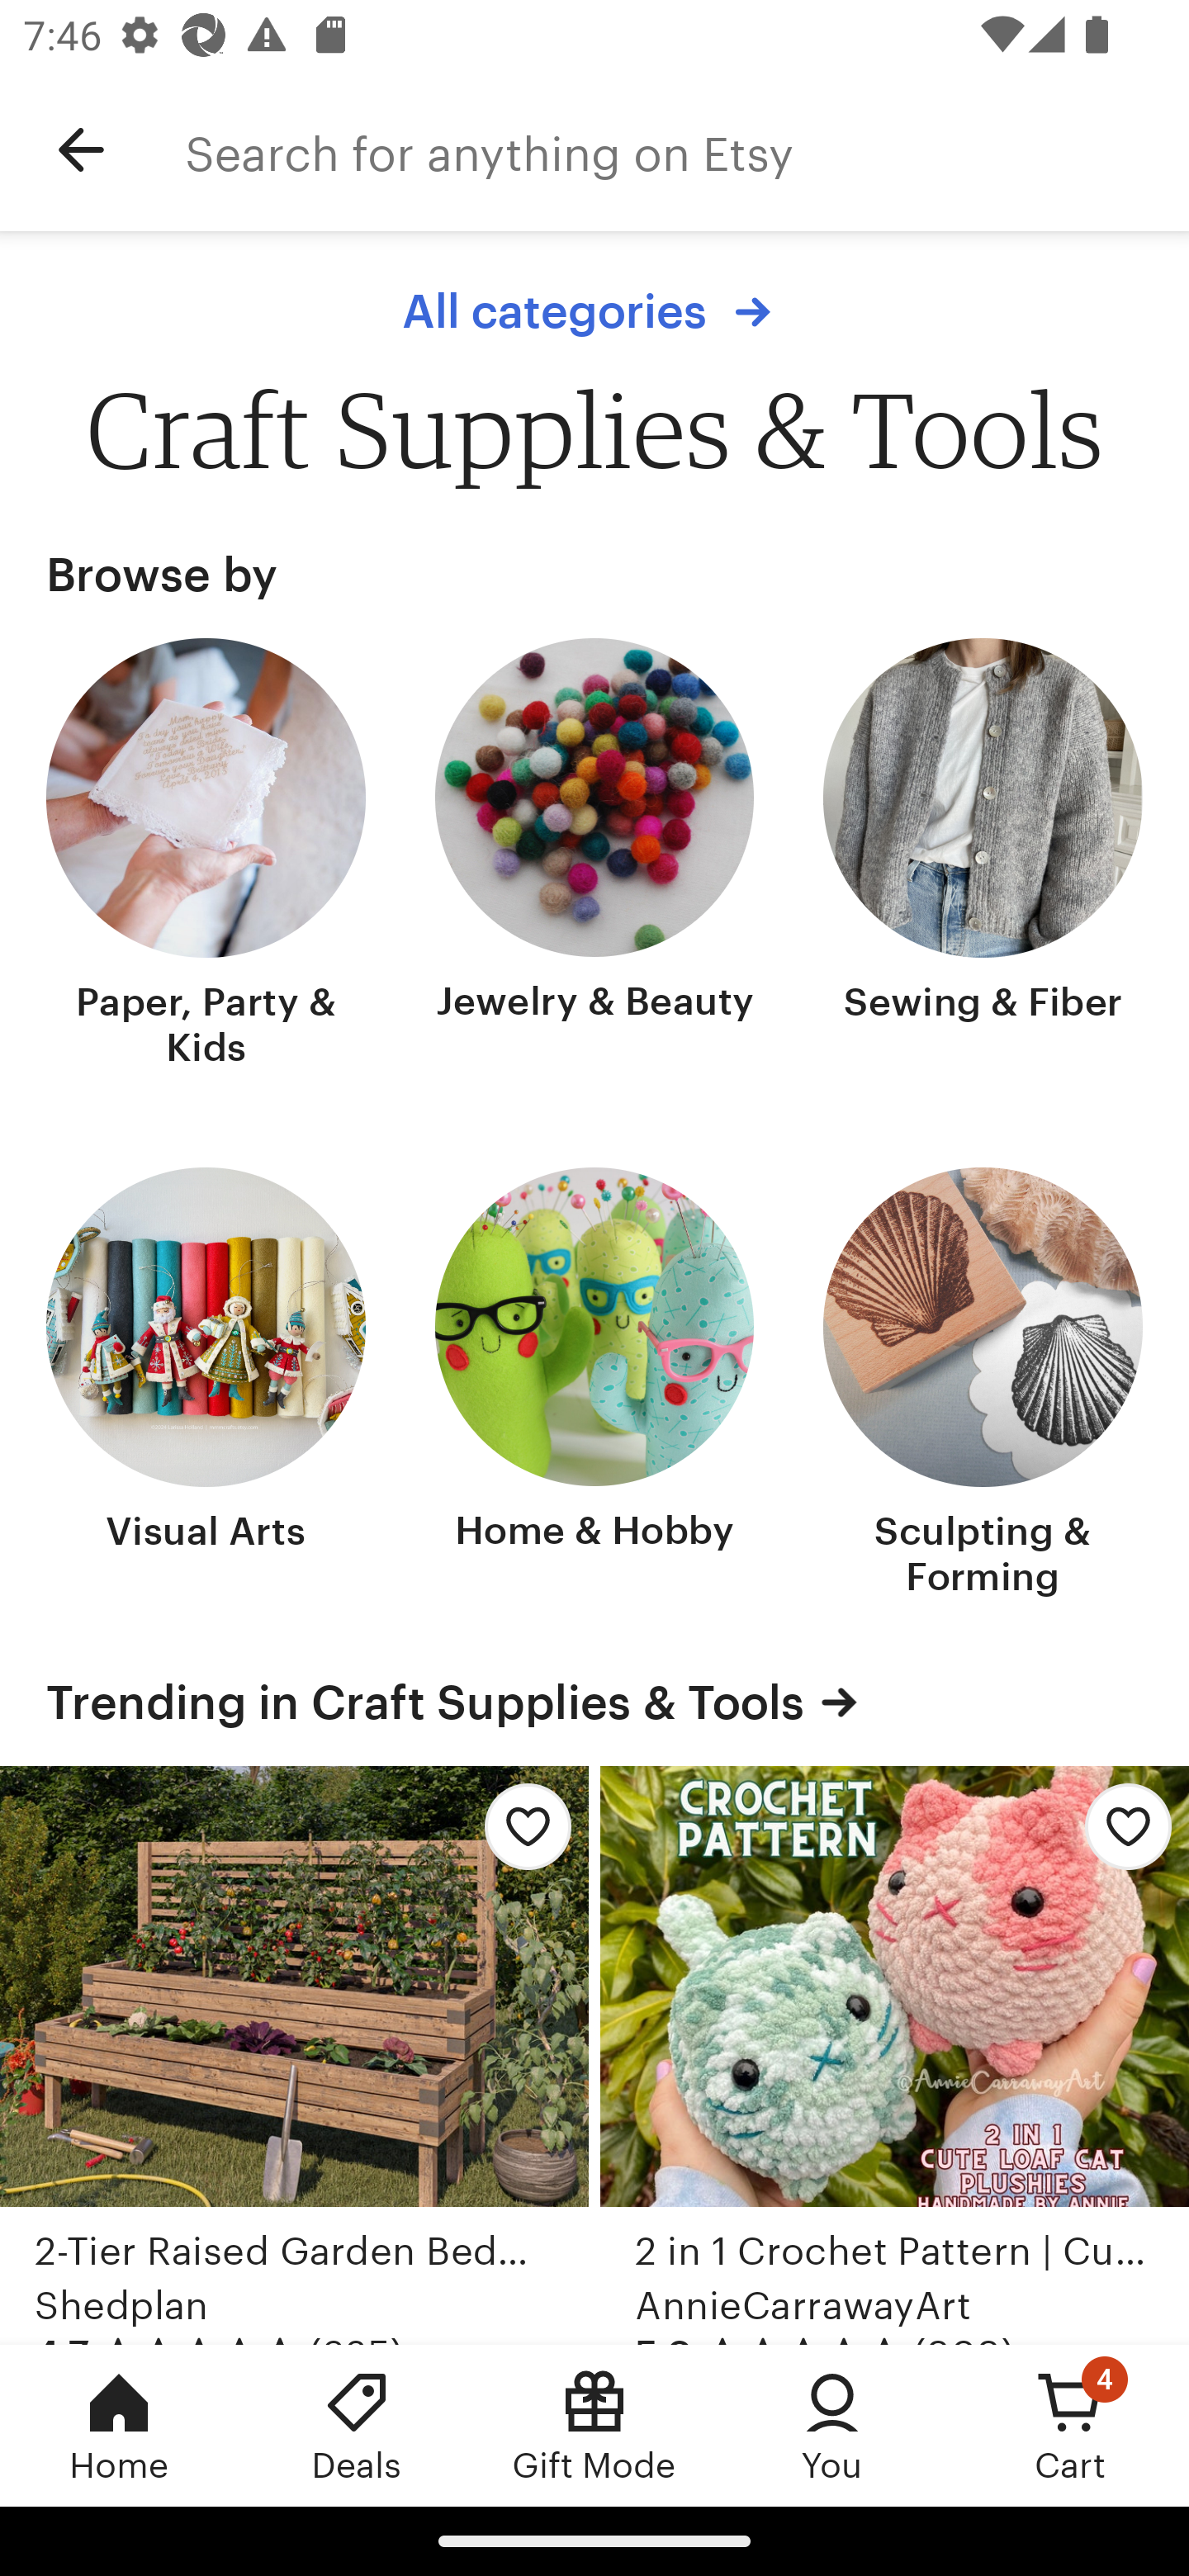 Image resolution: width=1189 pixels, height=2576 pixels. I want to click on Visual Arts, so click(206, 1385).